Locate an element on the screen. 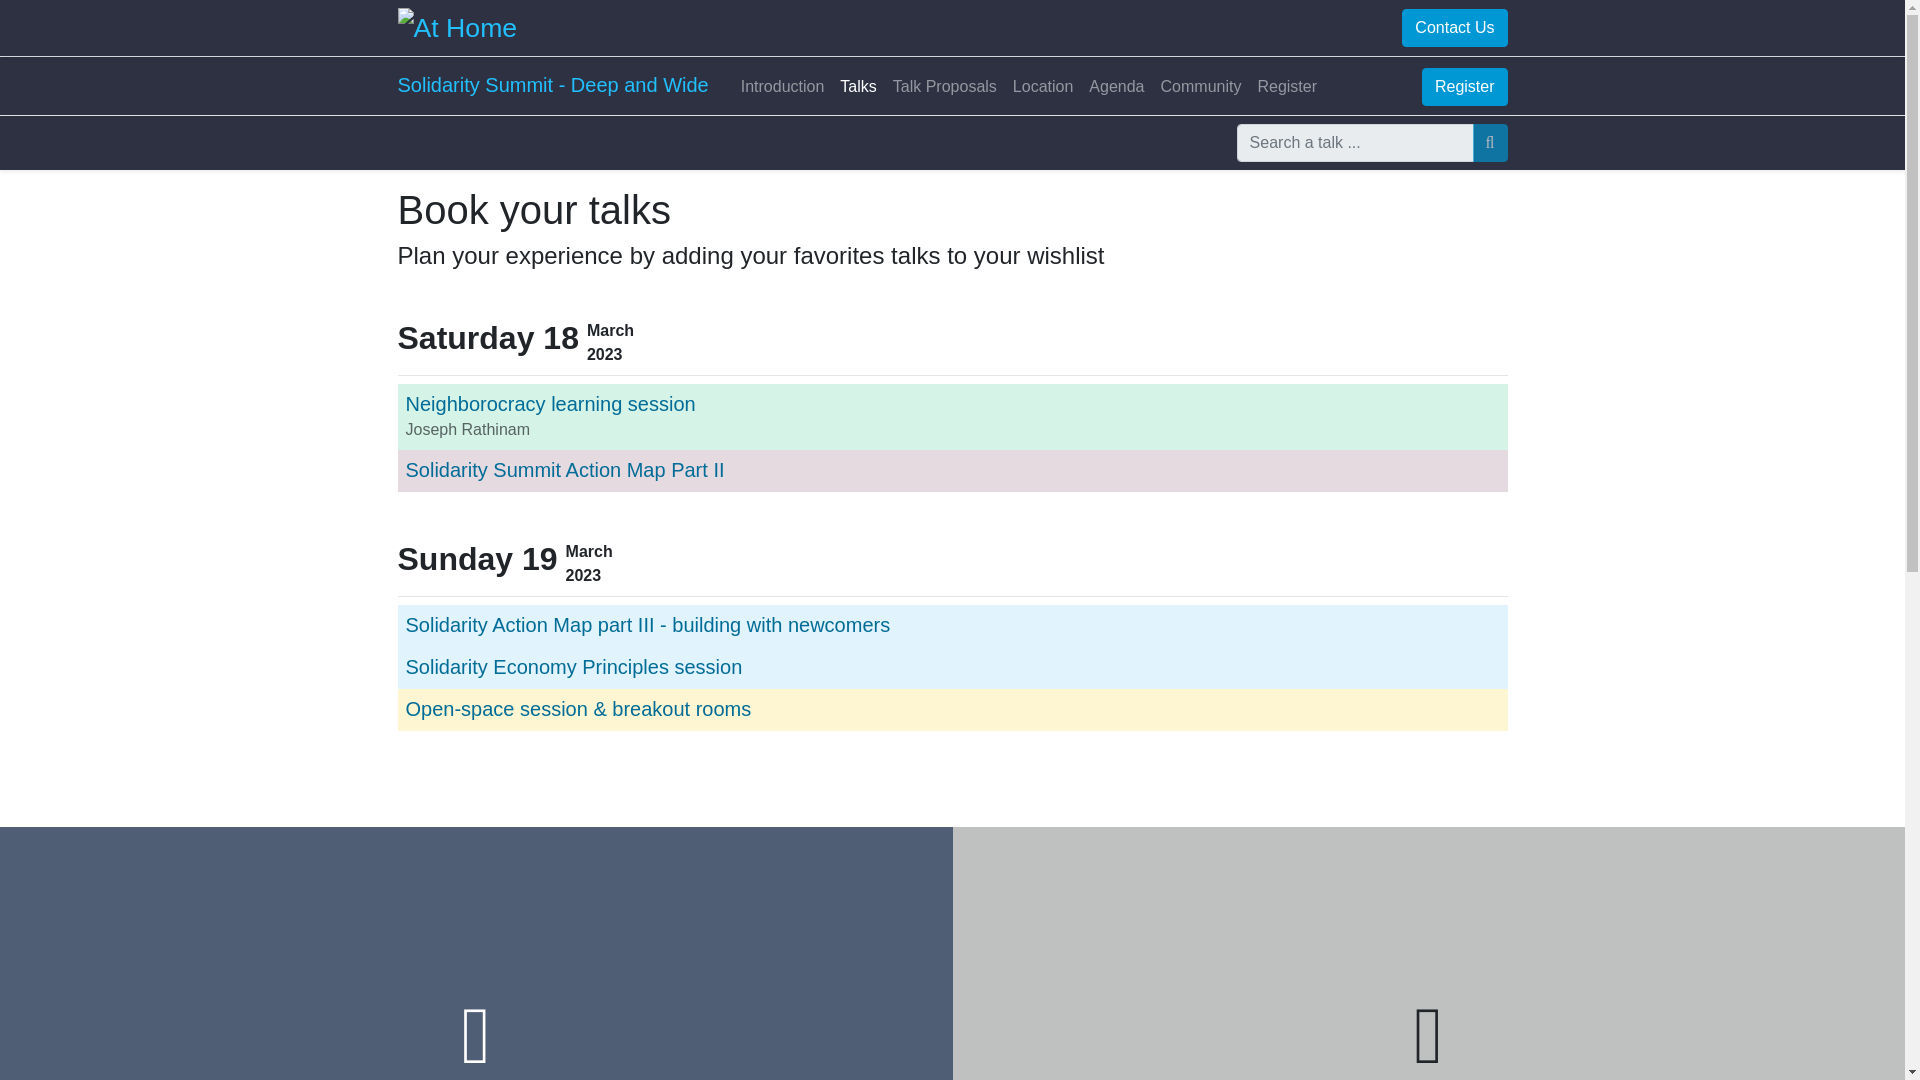 The image size is (1920, 1080). Neighborocracy learning session is located at coordinates (550, 404).